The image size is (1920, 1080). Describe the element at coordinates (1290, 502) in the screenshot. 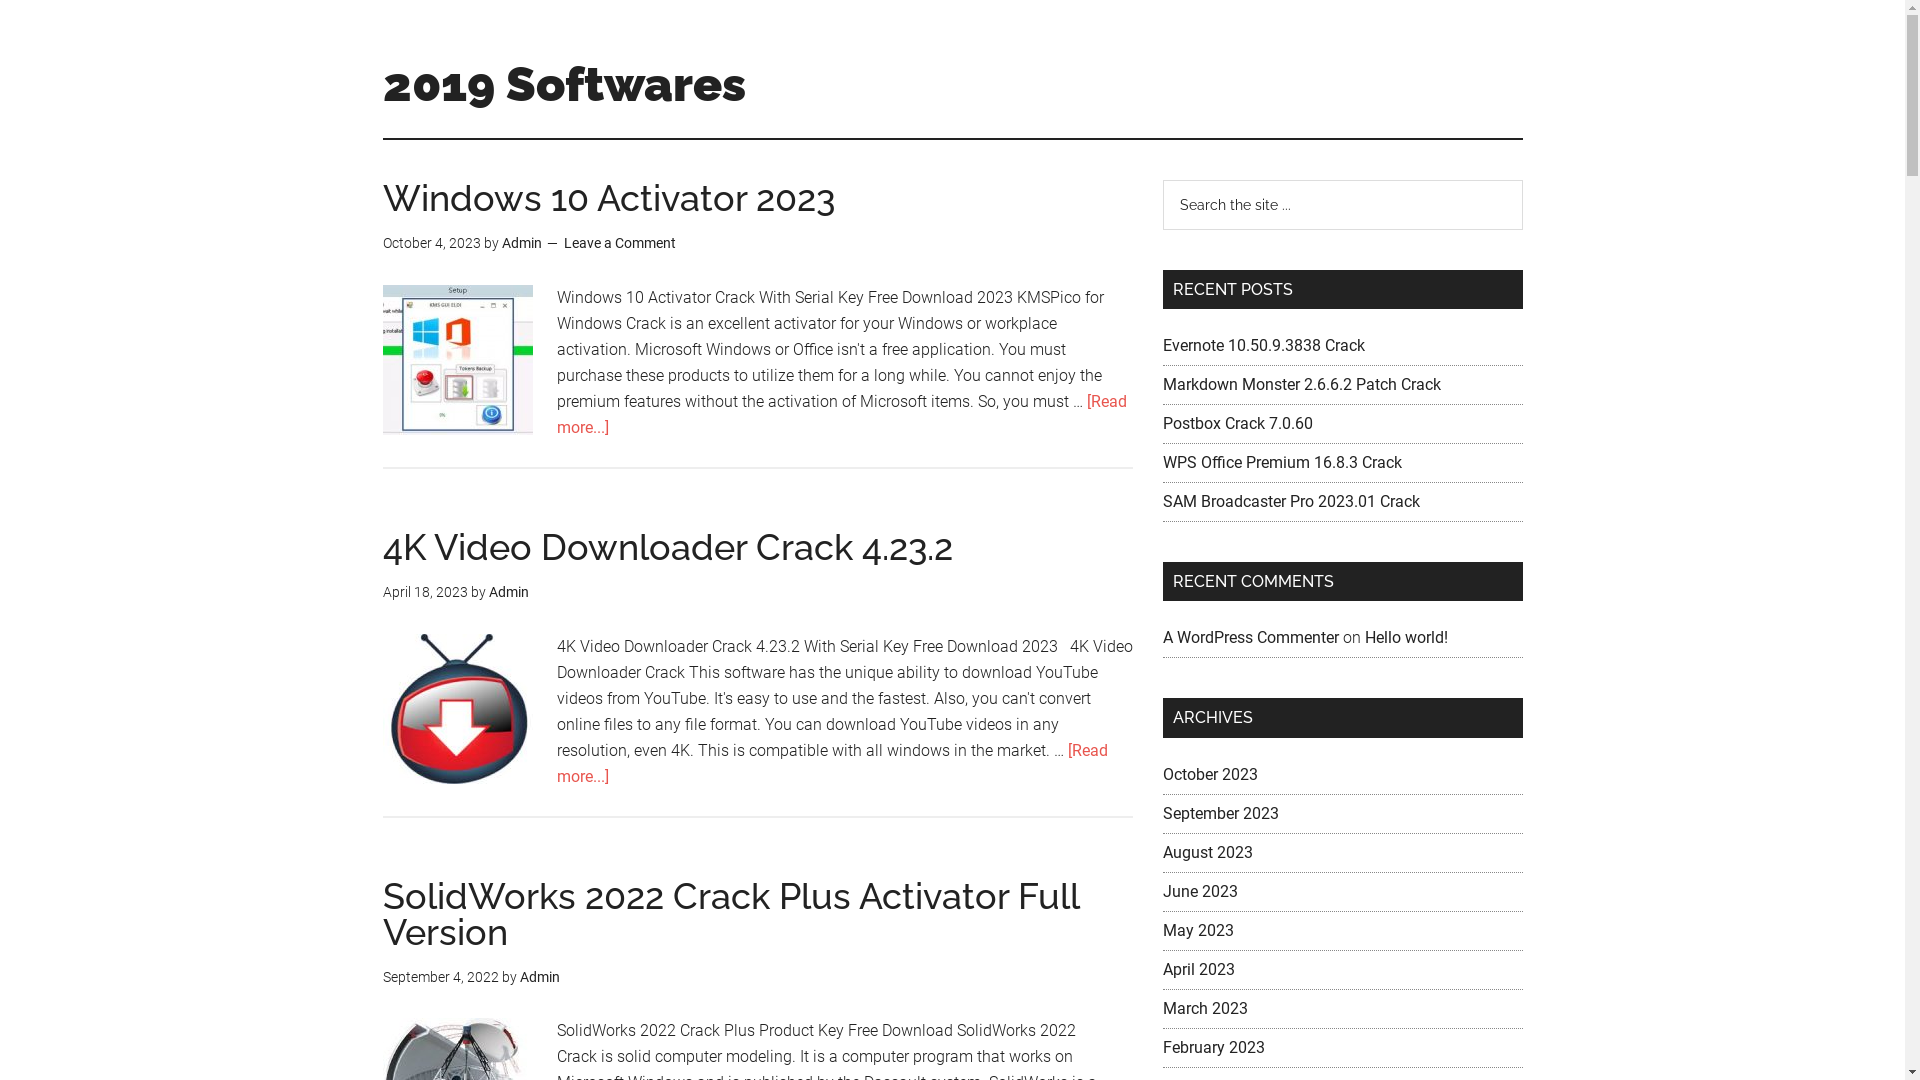

I see `SAM Broadcaster Pro 2023.01 Crack` at that location.